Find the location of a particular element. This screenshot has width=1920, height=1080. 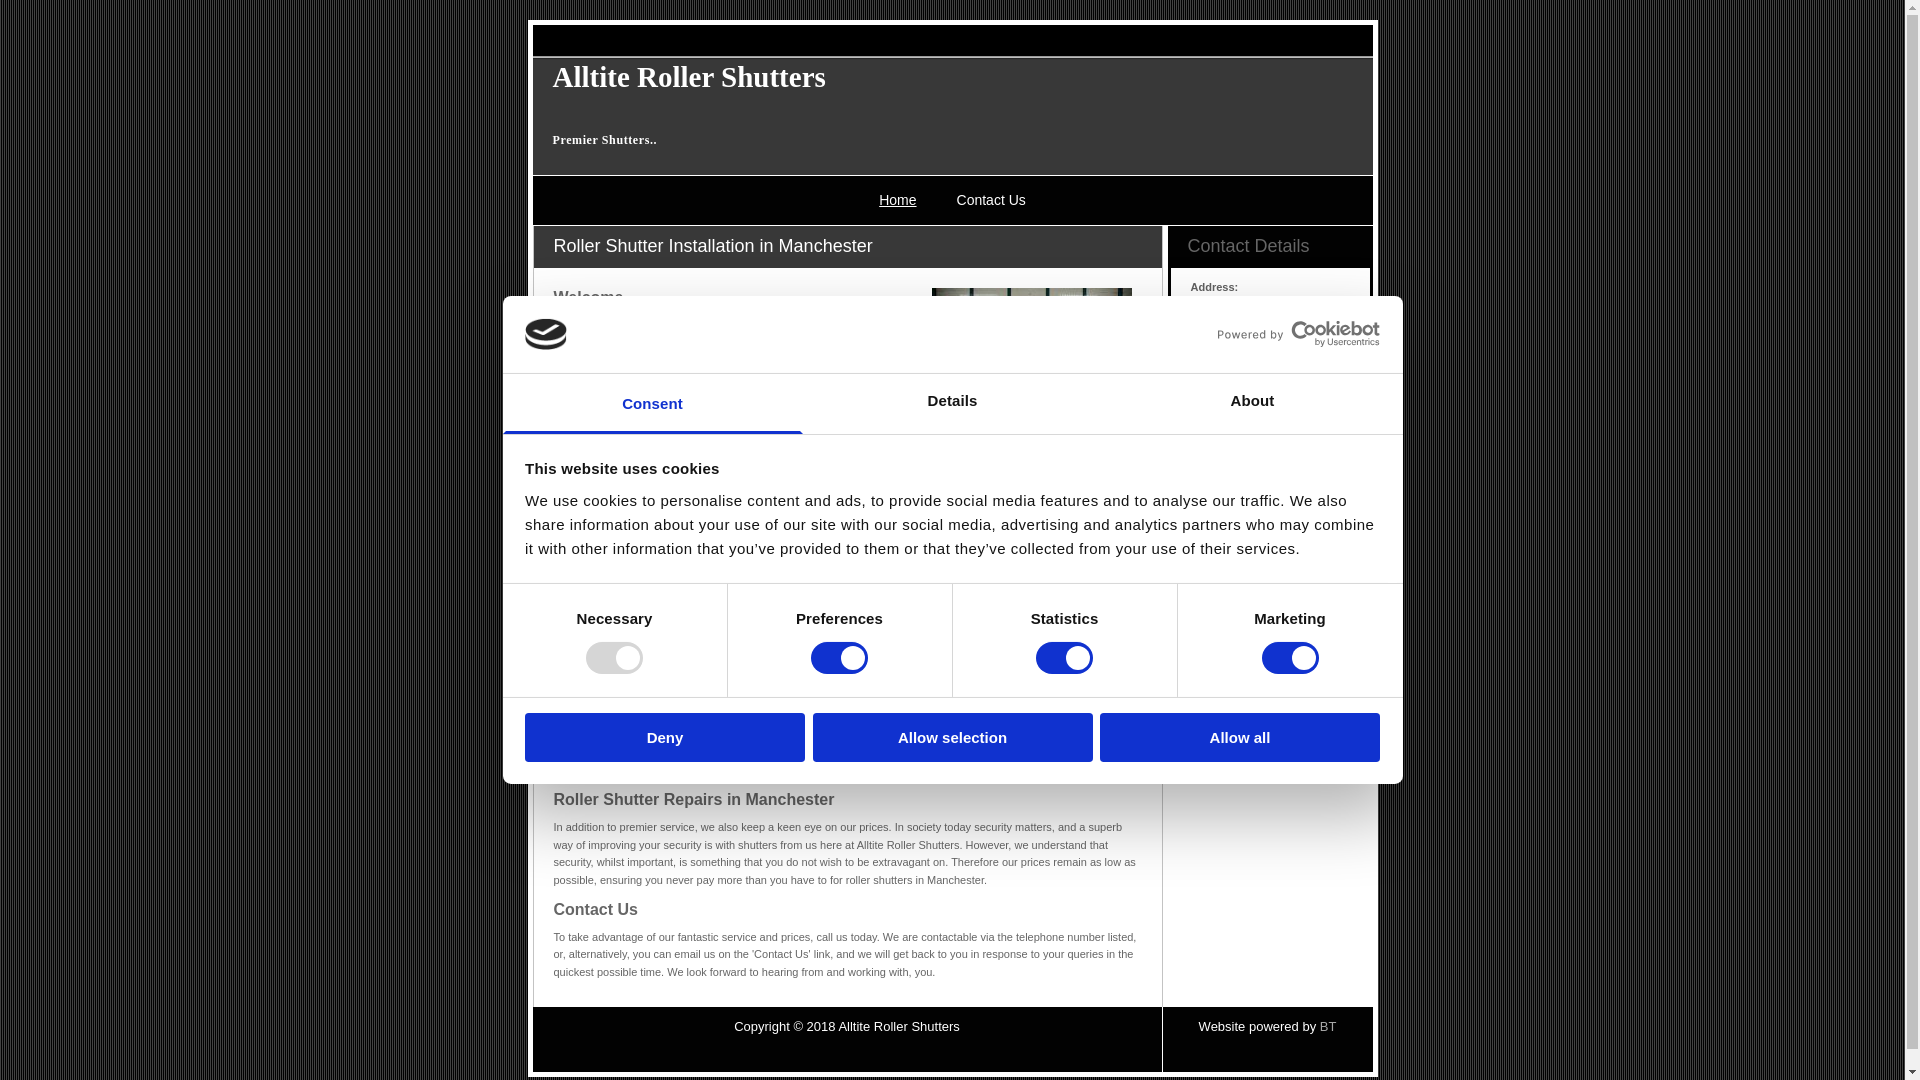

Deny is located at coordinates (664, 737).